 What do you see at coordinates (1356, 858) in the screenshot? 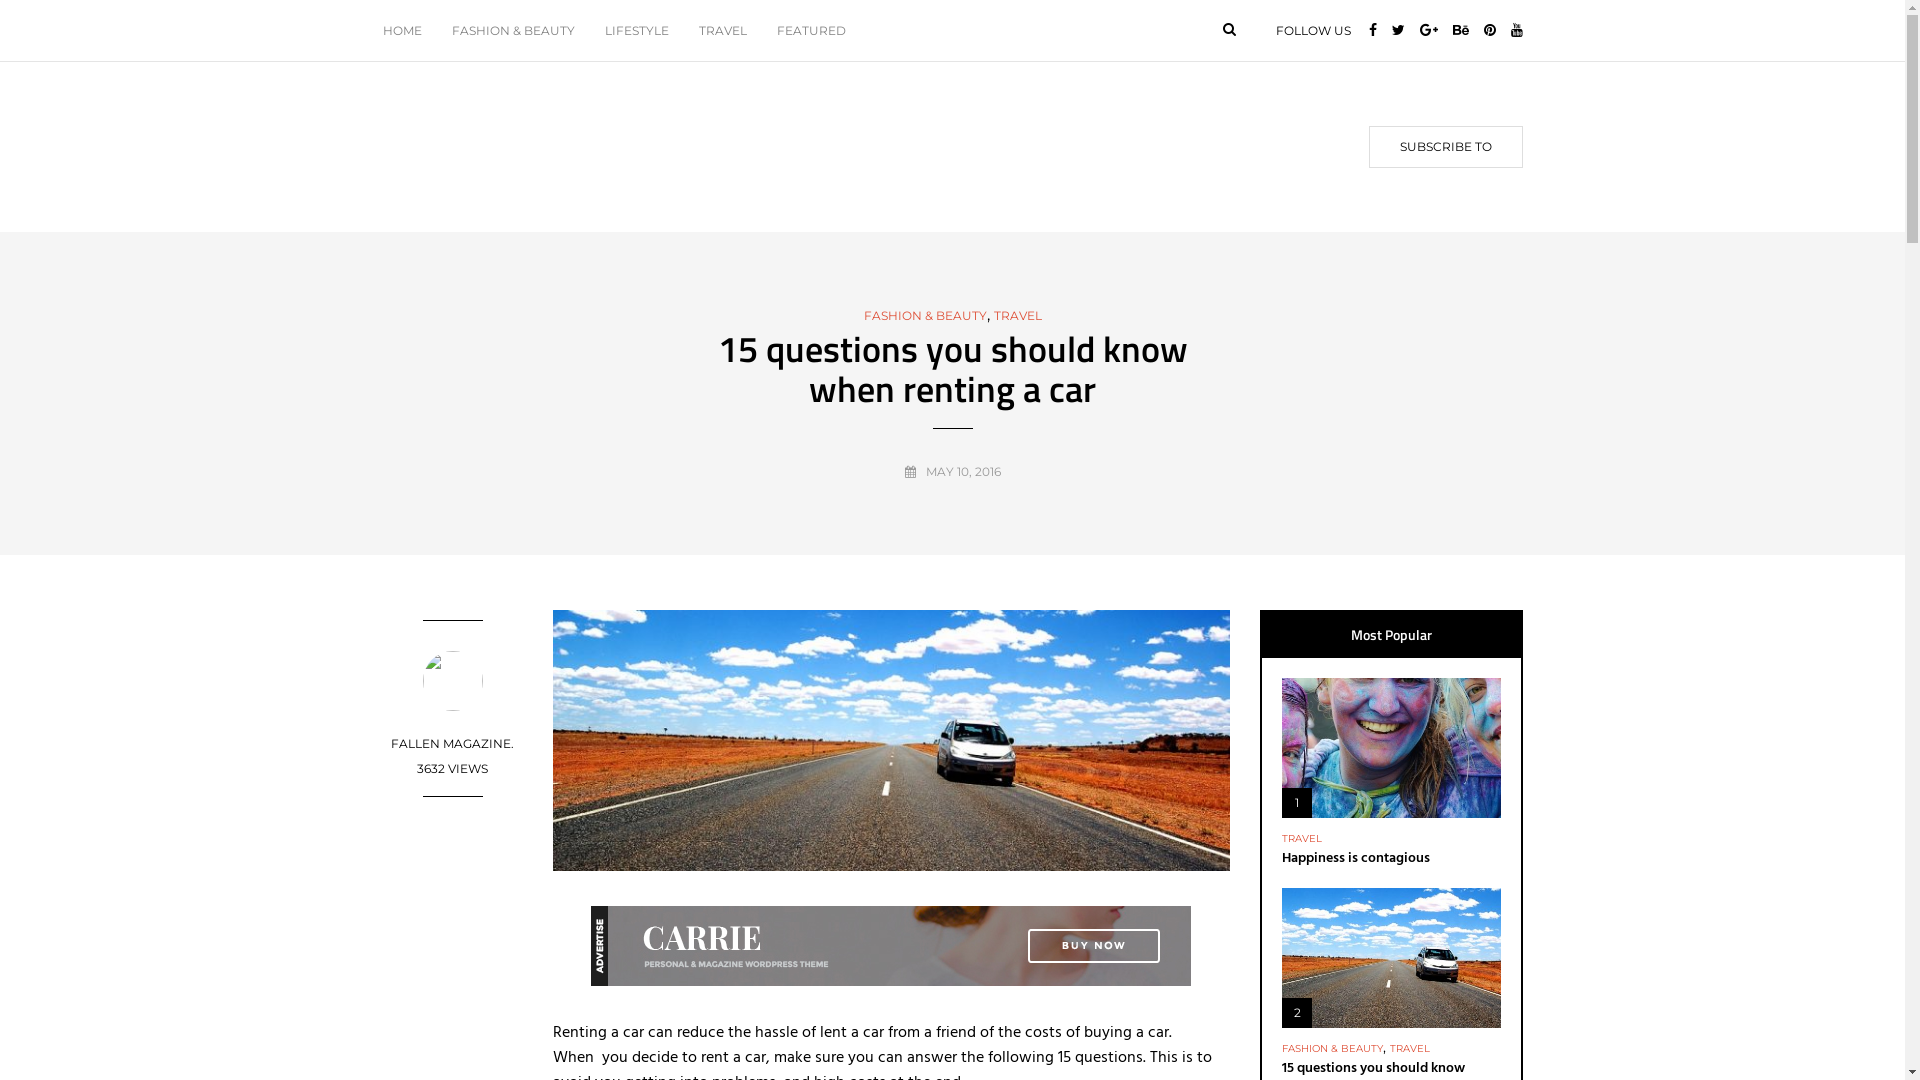
I see `Happiness is contagious` at bounding box center [1356, 858].